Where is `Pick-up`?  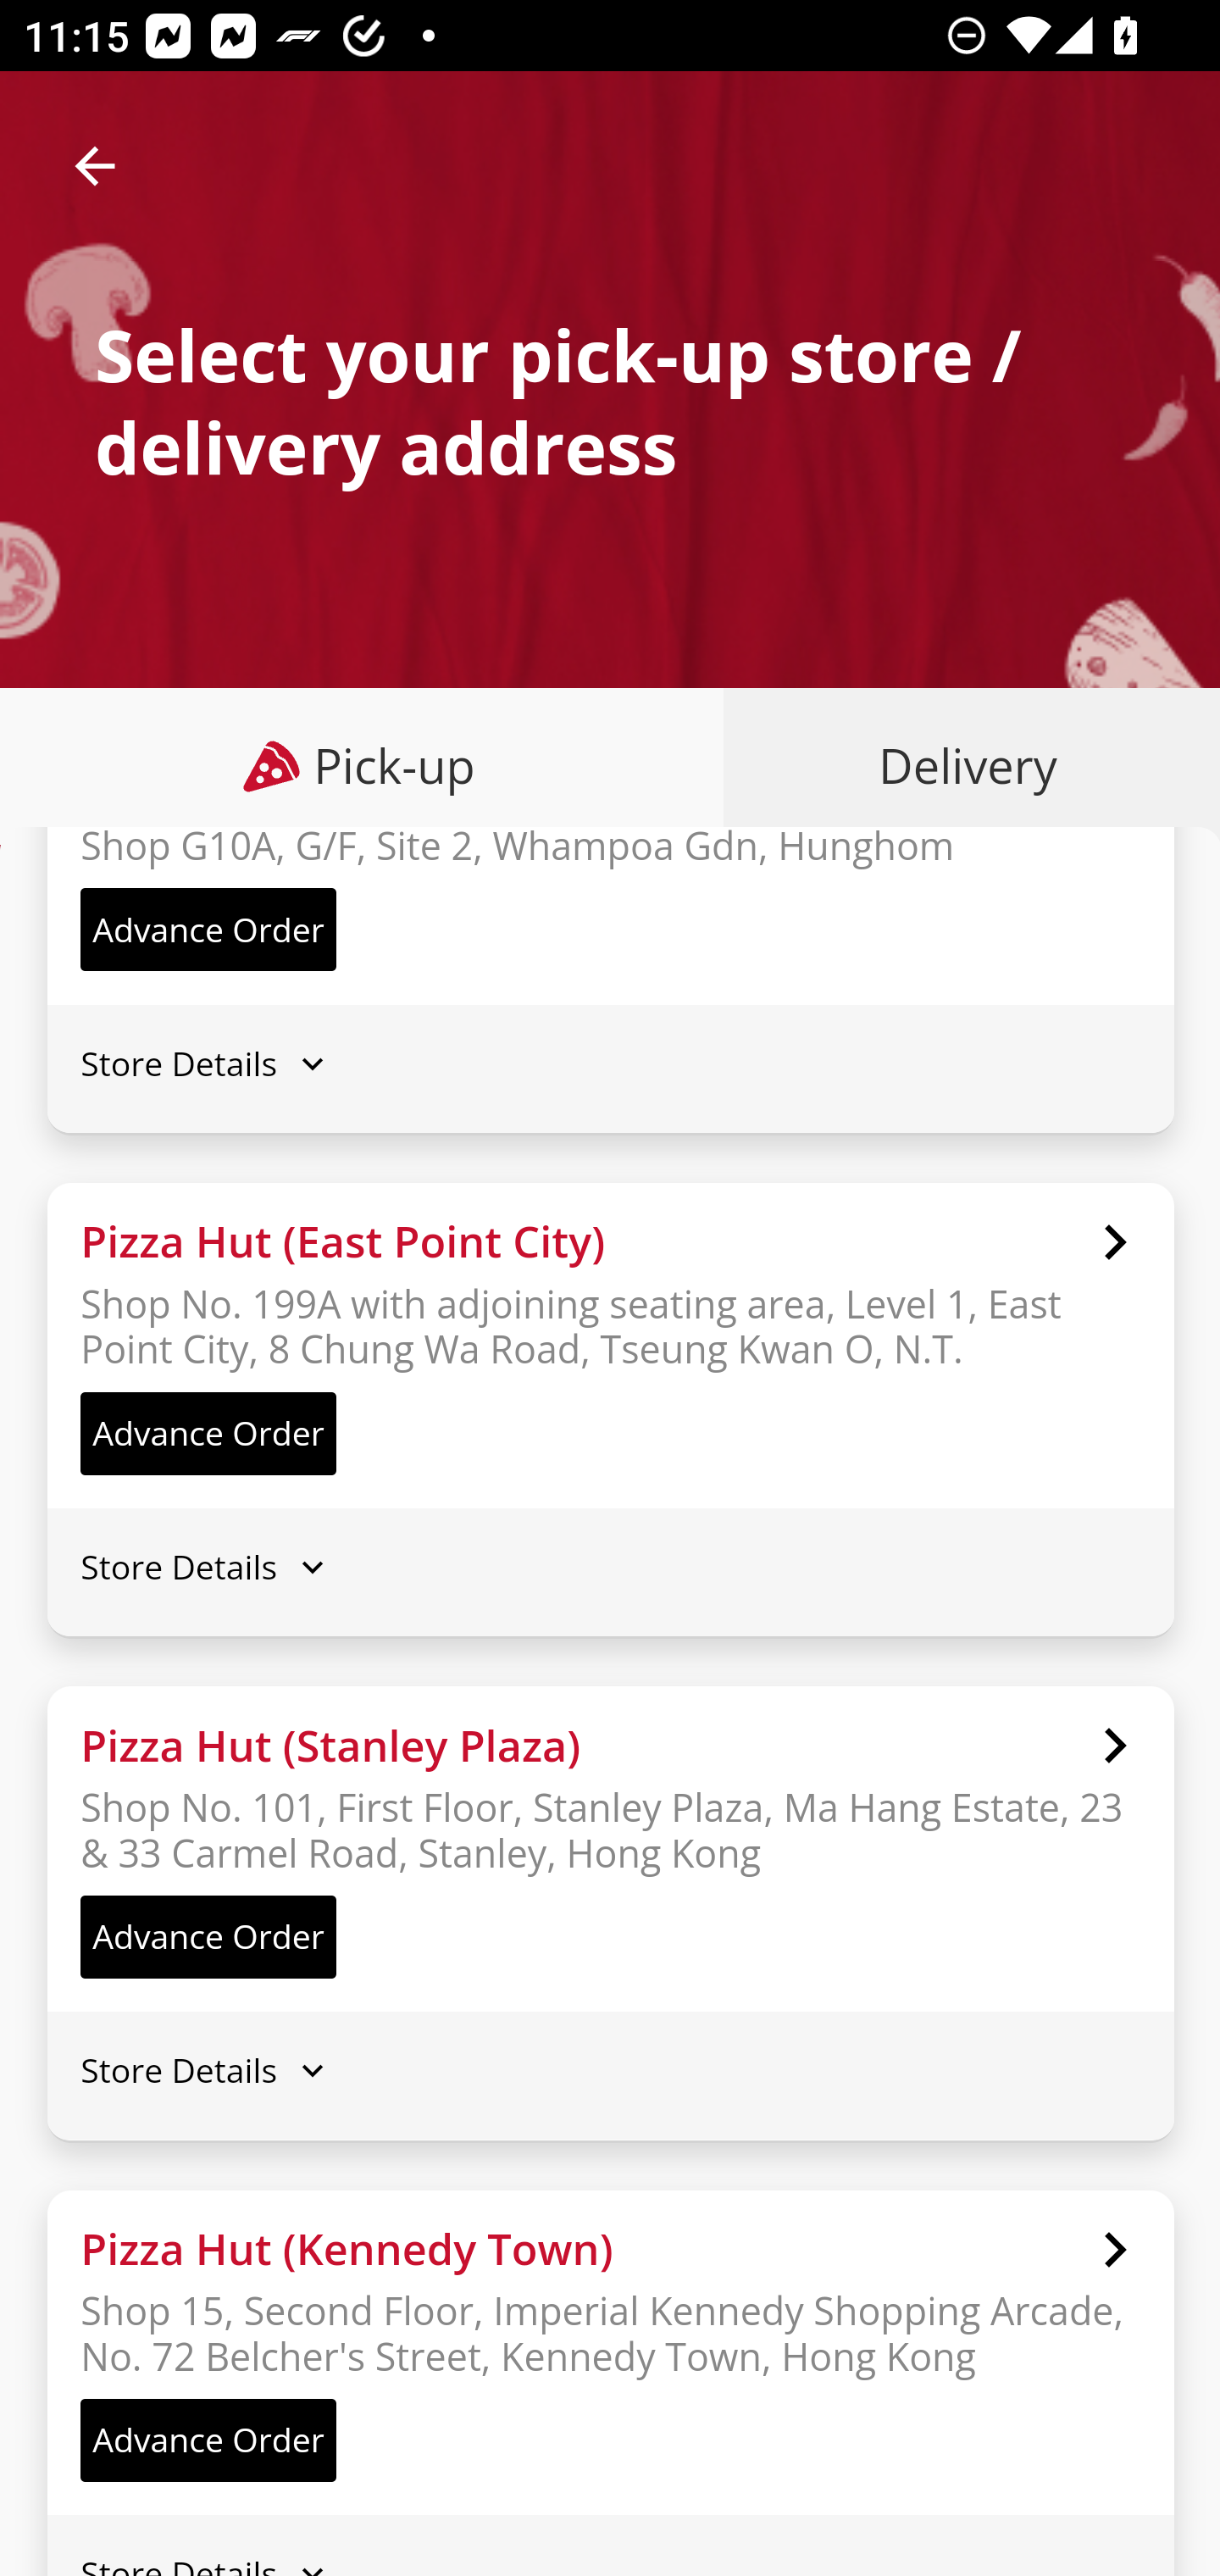 Pick-up is located at coordinates (363, 766).